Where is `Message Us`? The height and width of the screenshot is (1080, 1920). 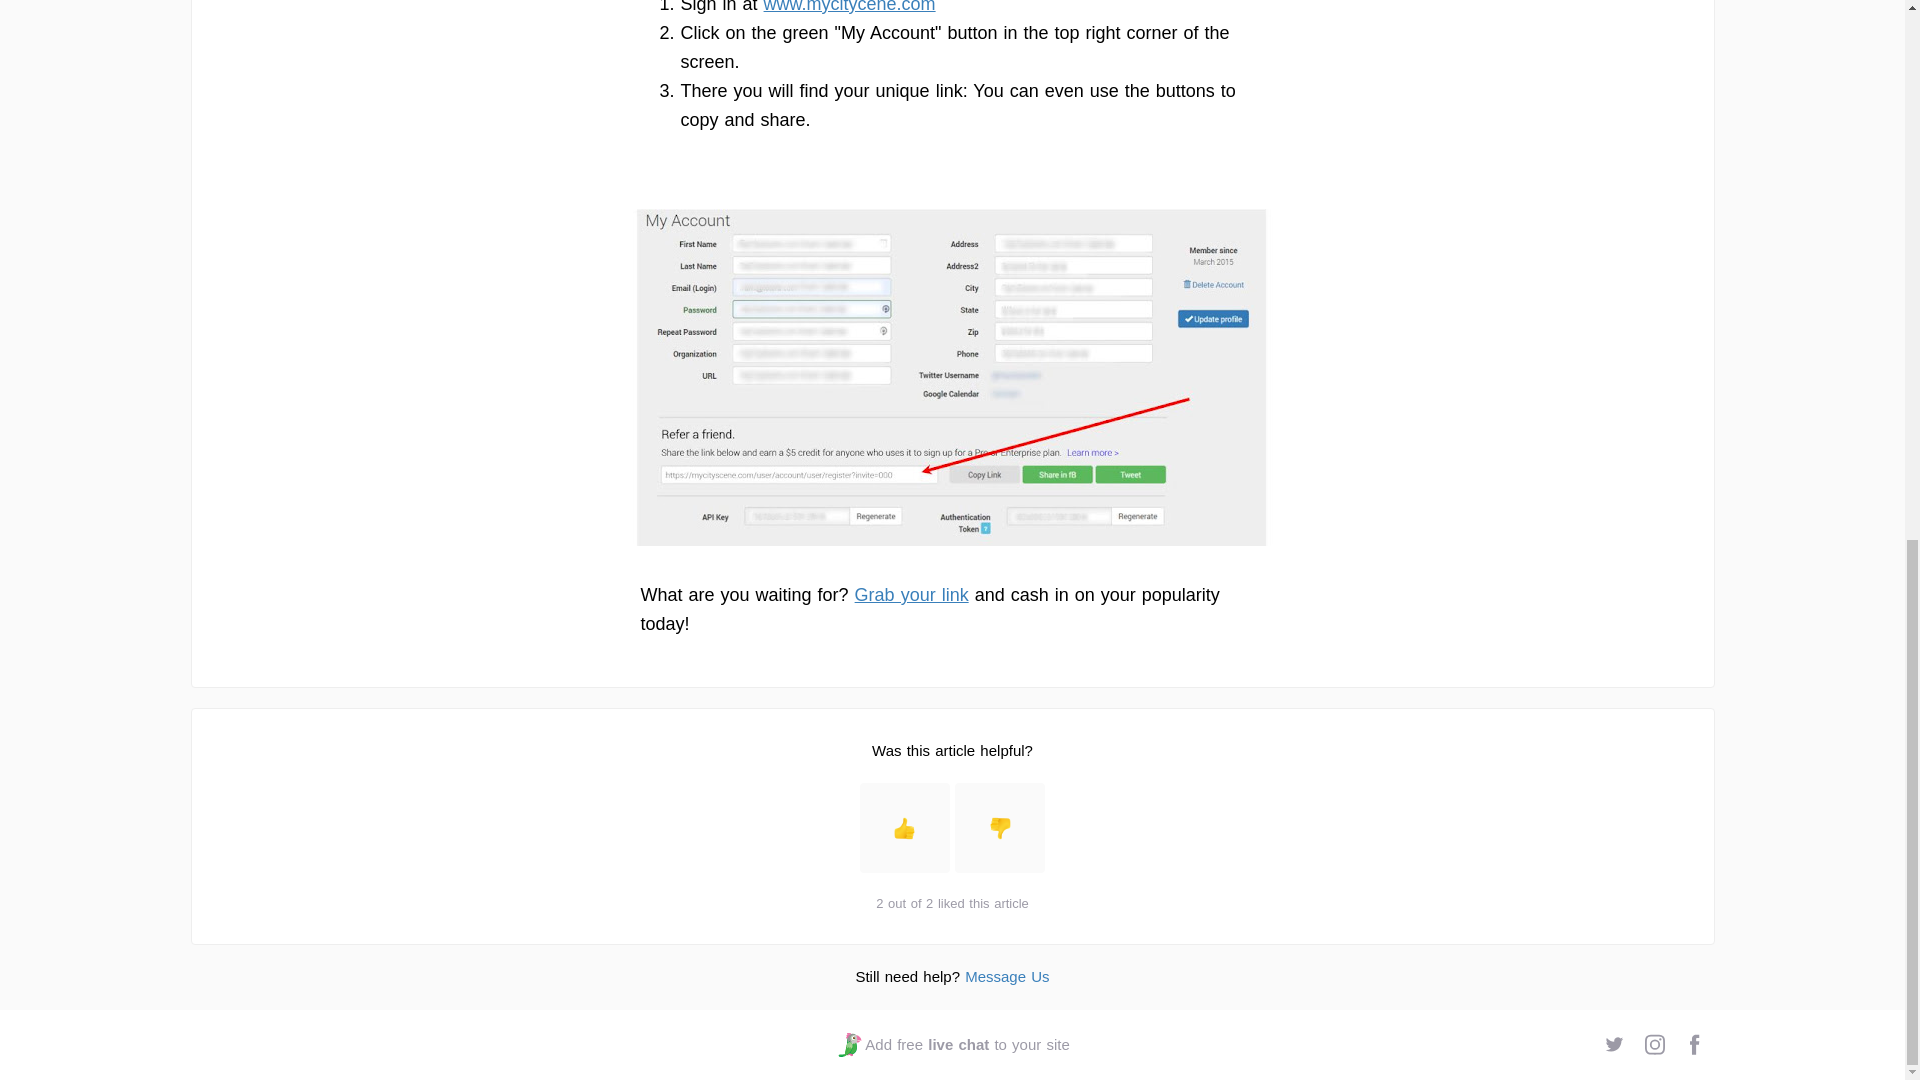 Message Us is located at coordinates (1006, 976).